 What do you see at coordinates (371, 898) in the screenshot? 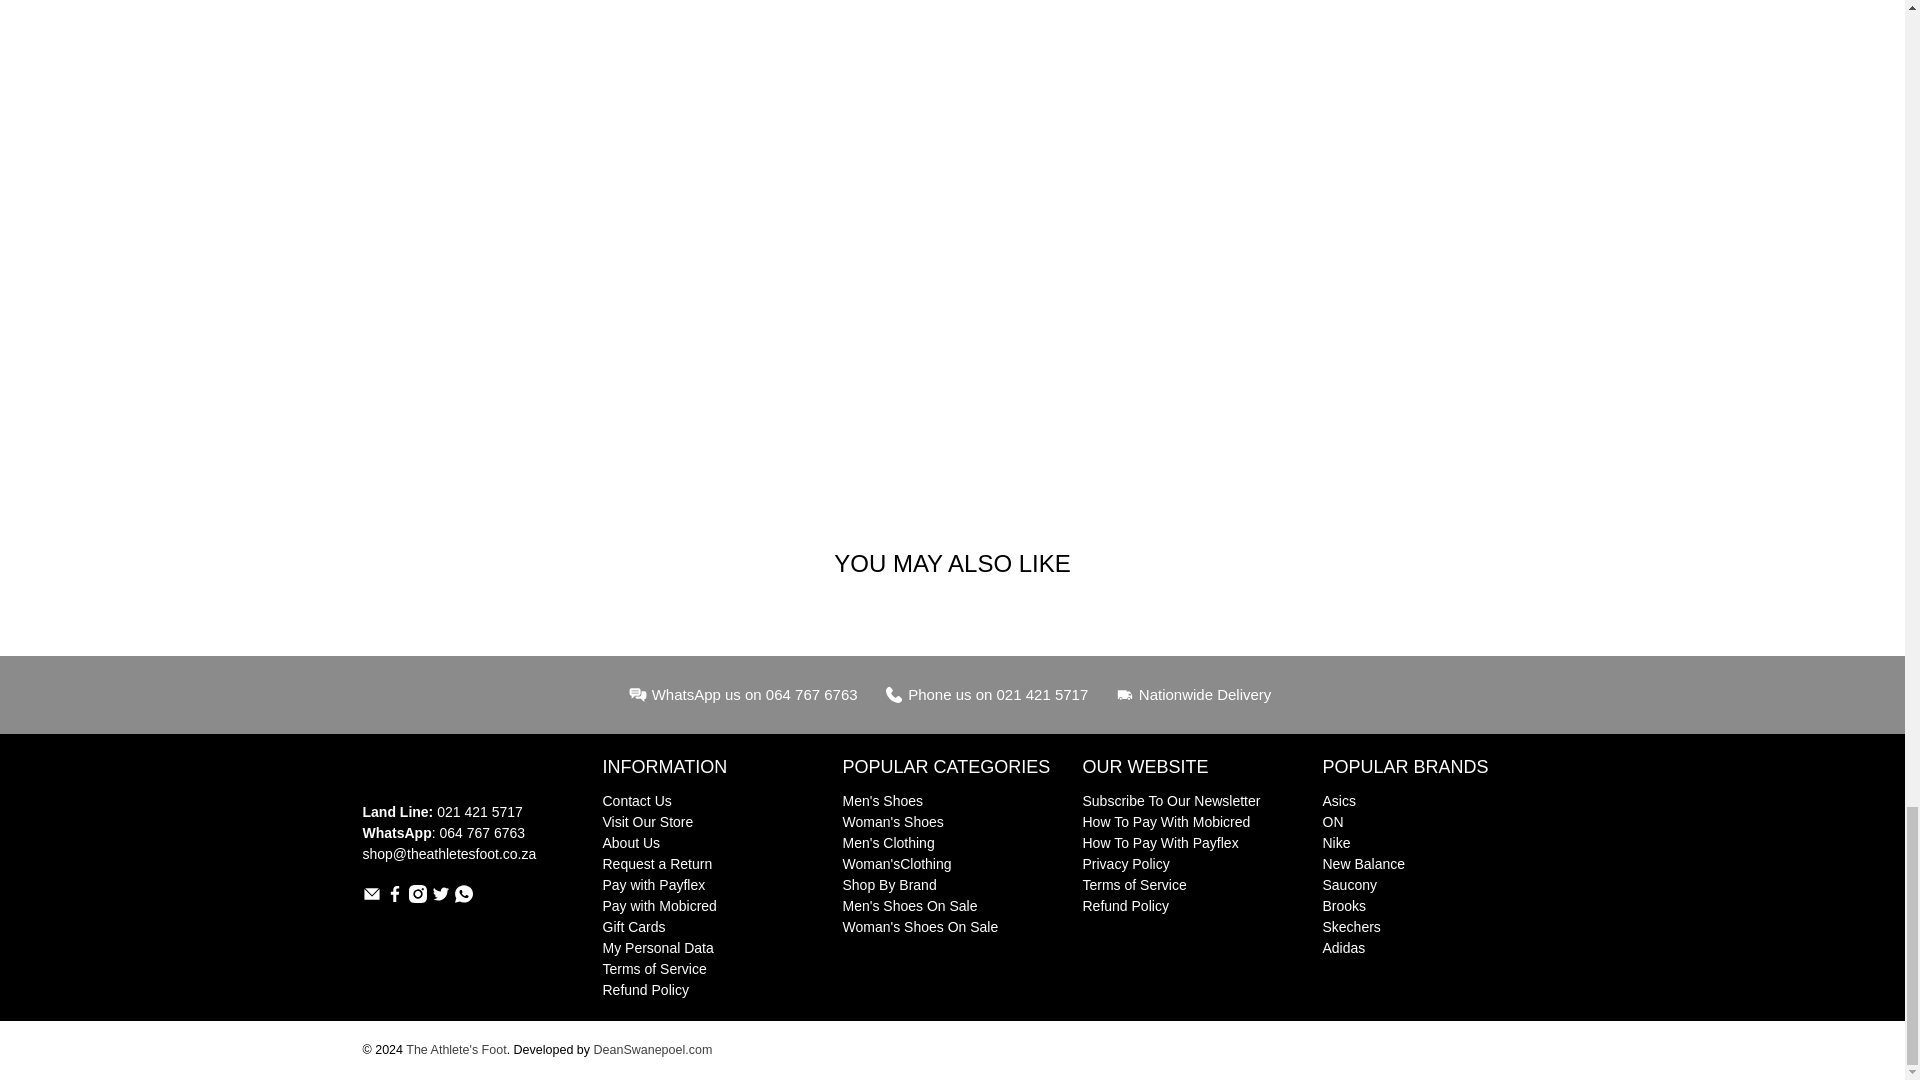
I see `Email The Athlete's Foot` at bounding box center [371, 898].